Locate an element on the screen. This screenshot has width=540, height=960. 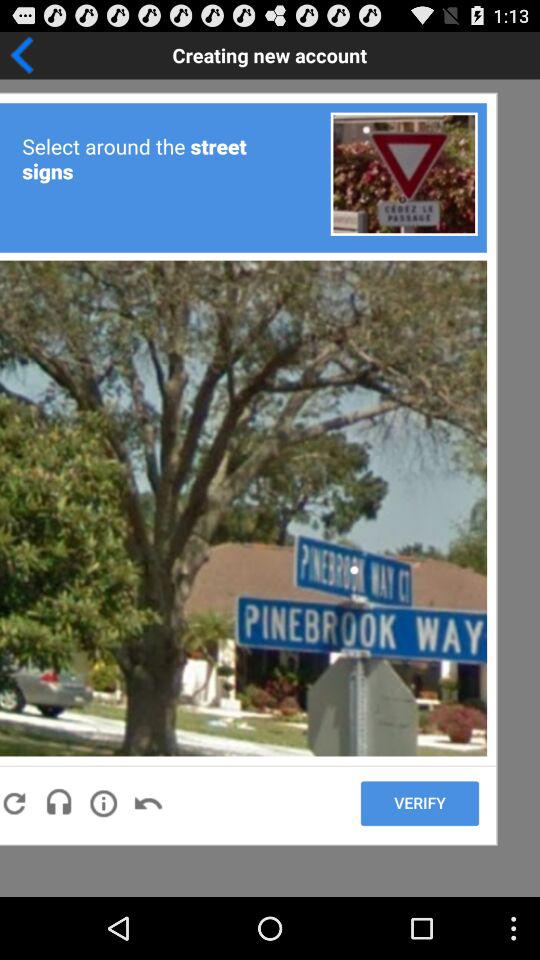
back to previous menu is located at coordinates (84, 55).